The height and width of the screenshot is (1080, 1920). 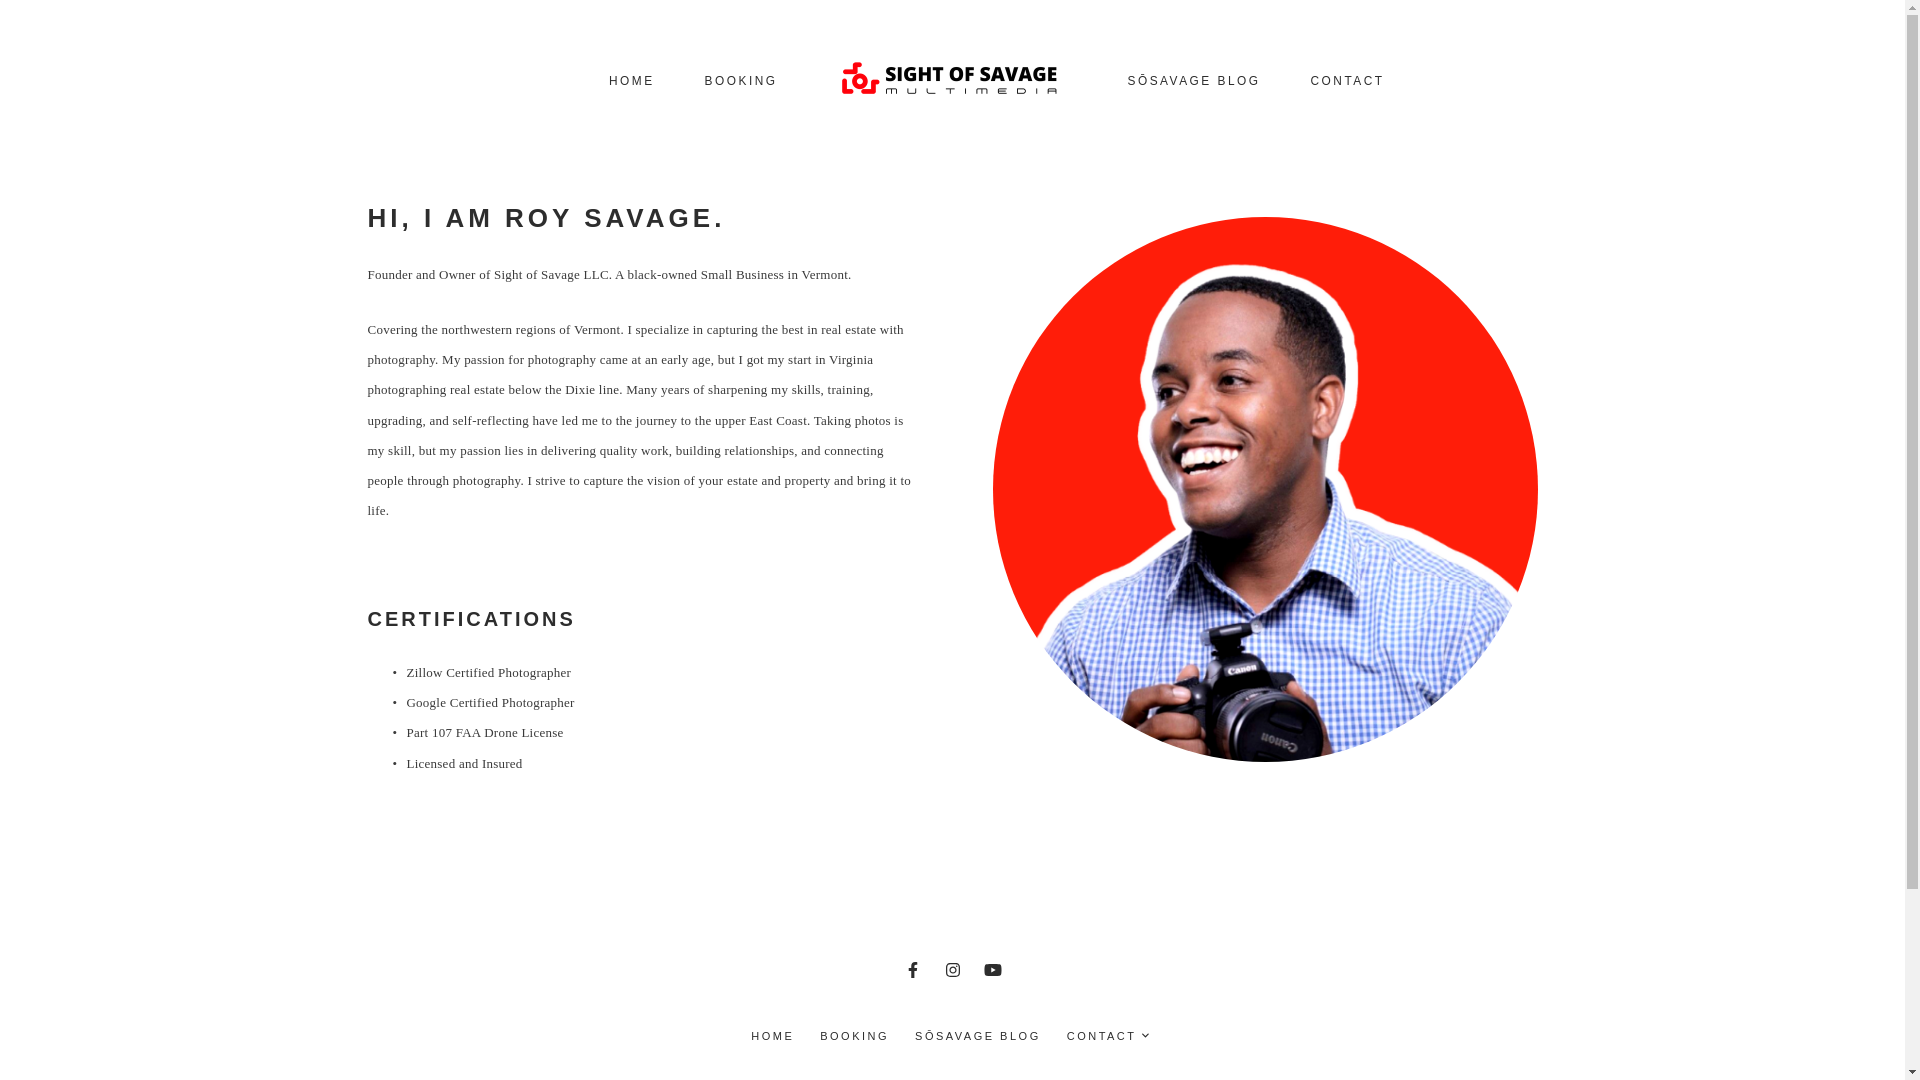 I want to click on BOOKING, so click(x=854, y=1037).